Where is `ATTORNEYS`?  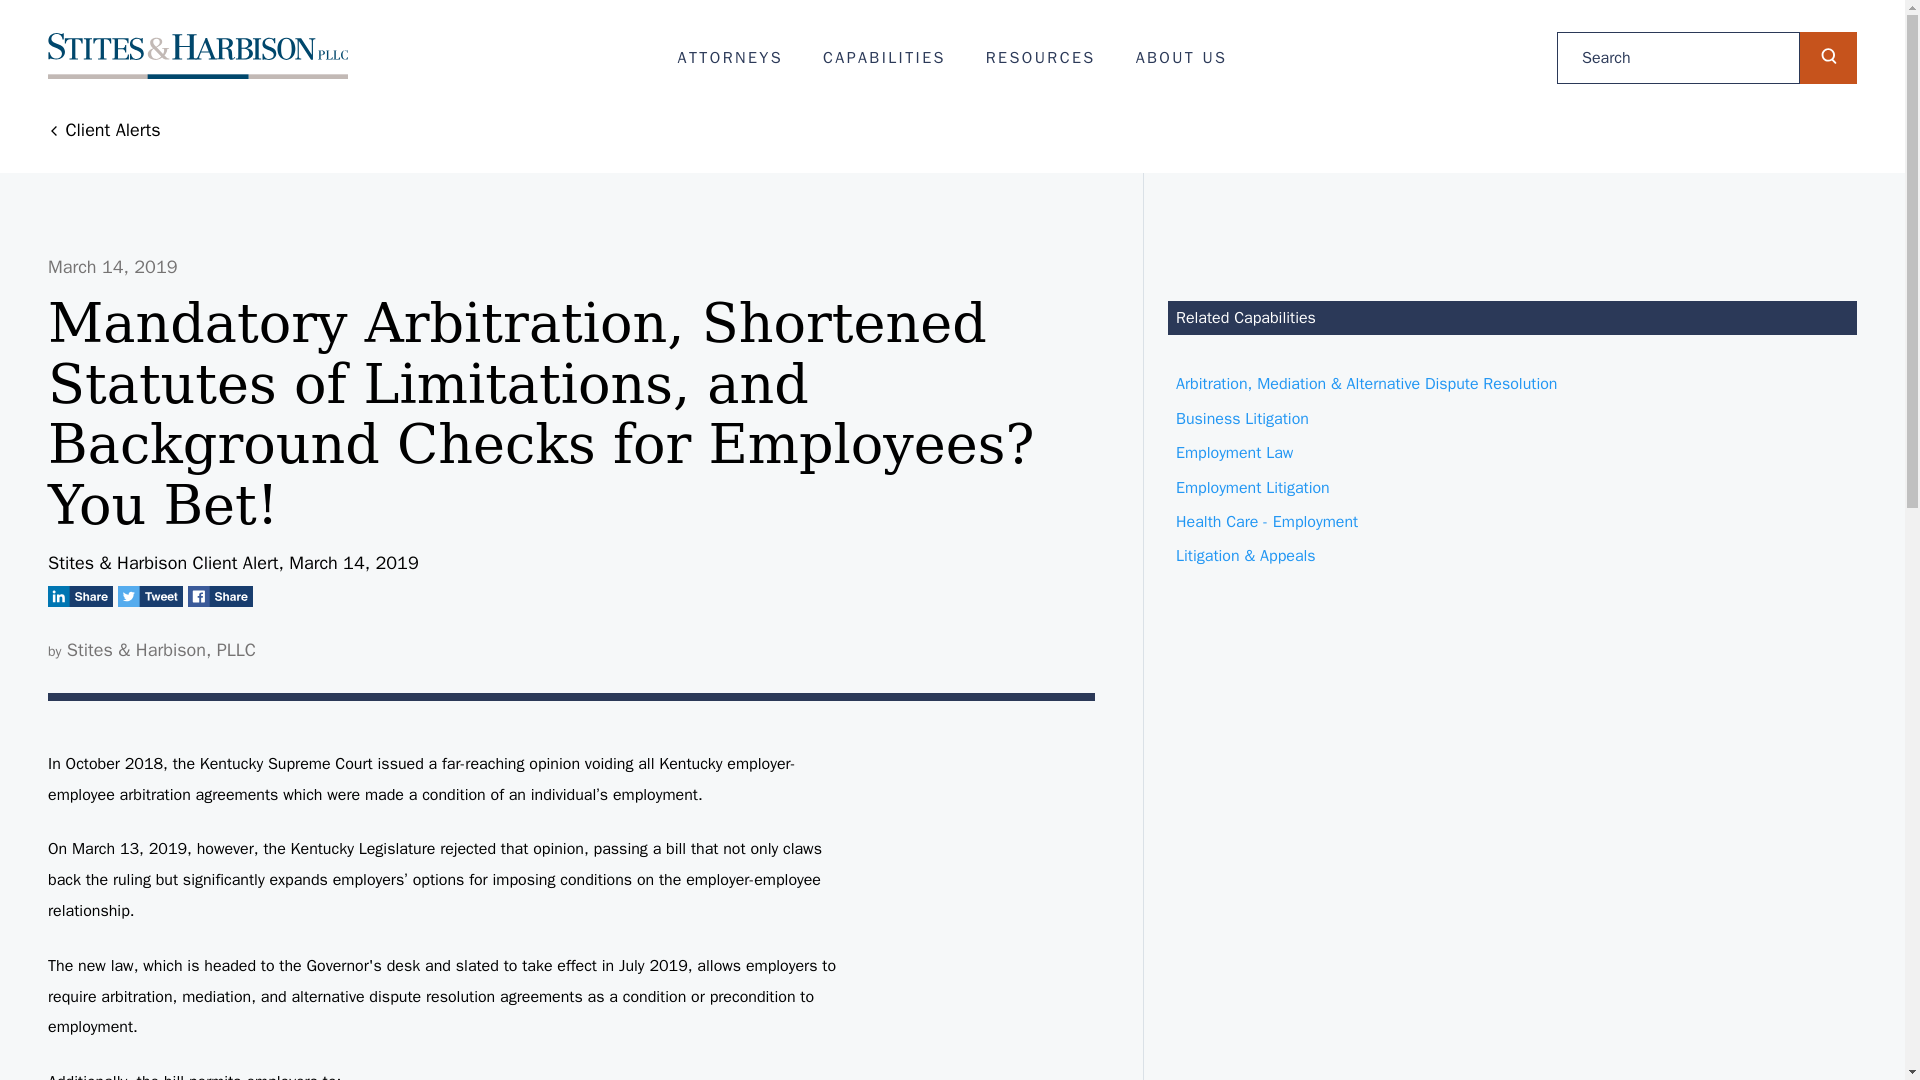
ATTORNEYS is located at coordinates (730, 58).